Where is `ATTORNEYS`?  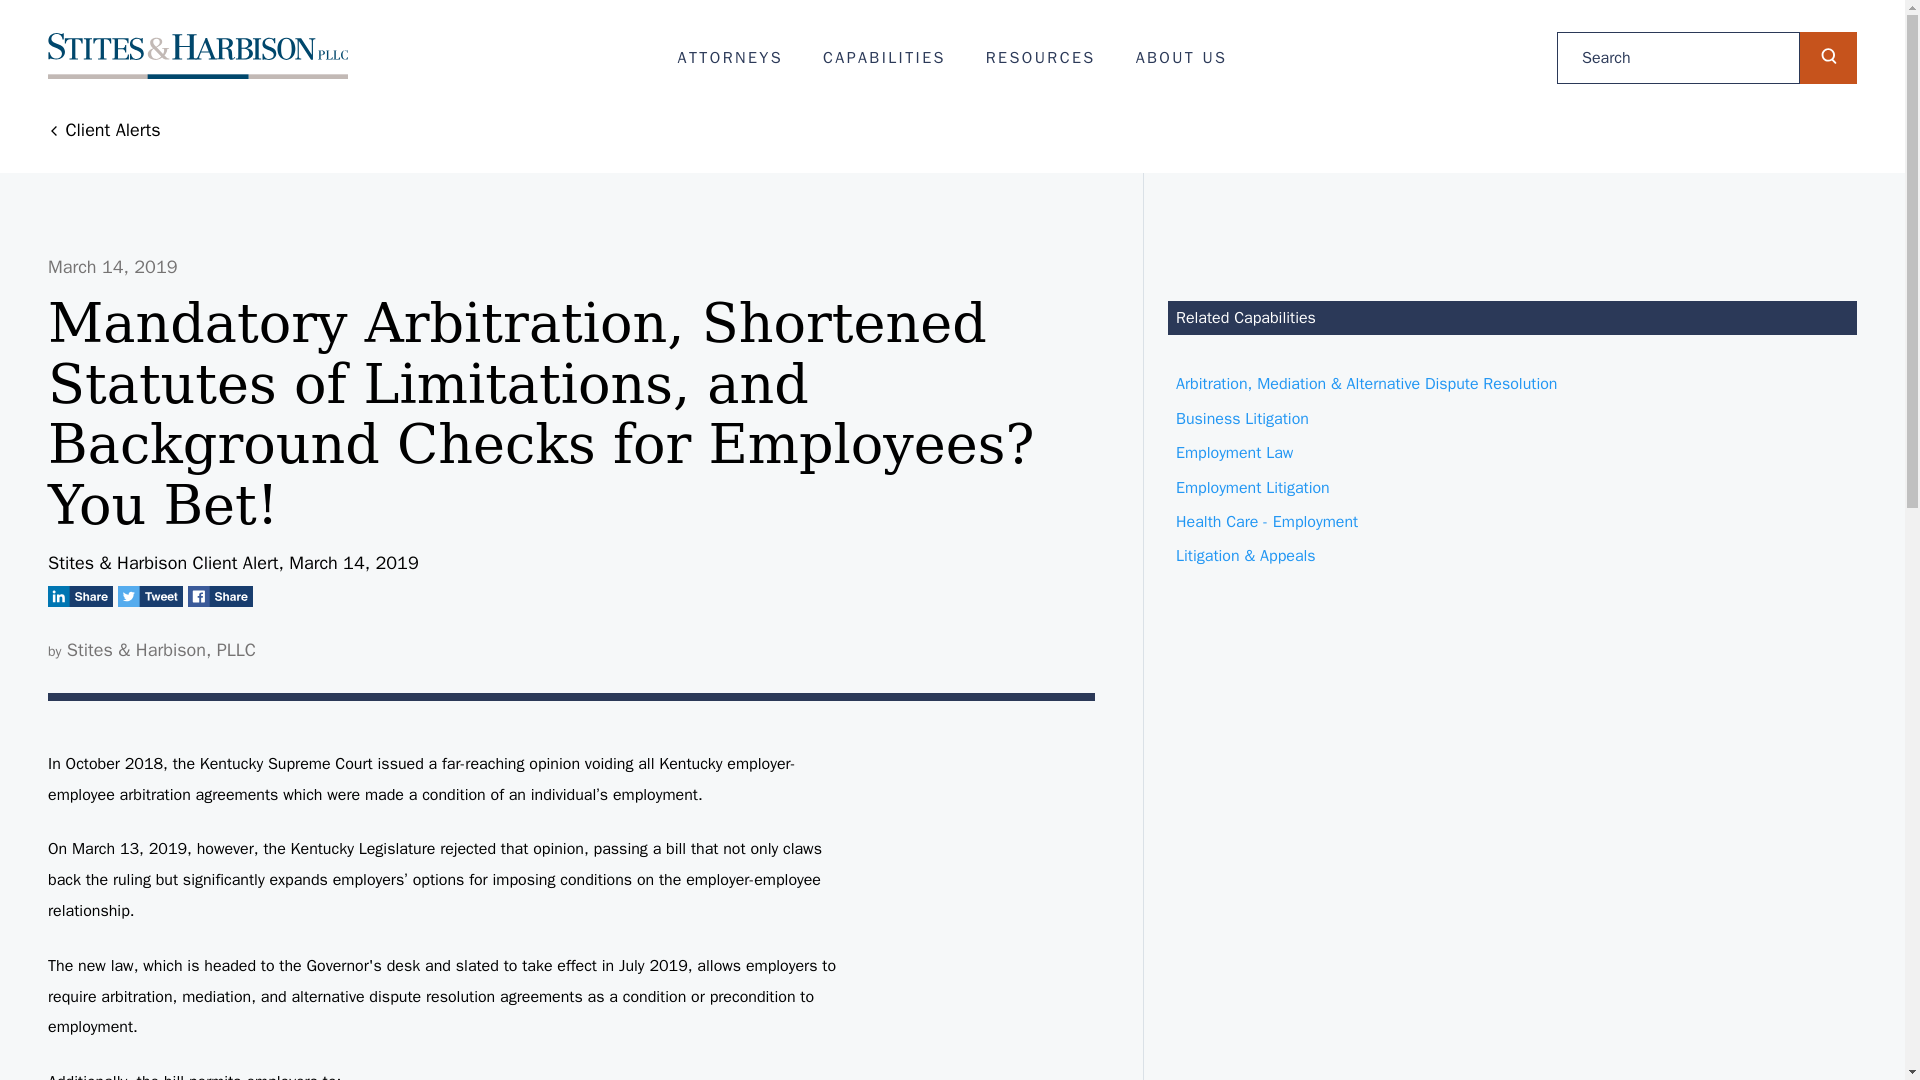
ATTORNEYS is located at coordinates (730, 58).